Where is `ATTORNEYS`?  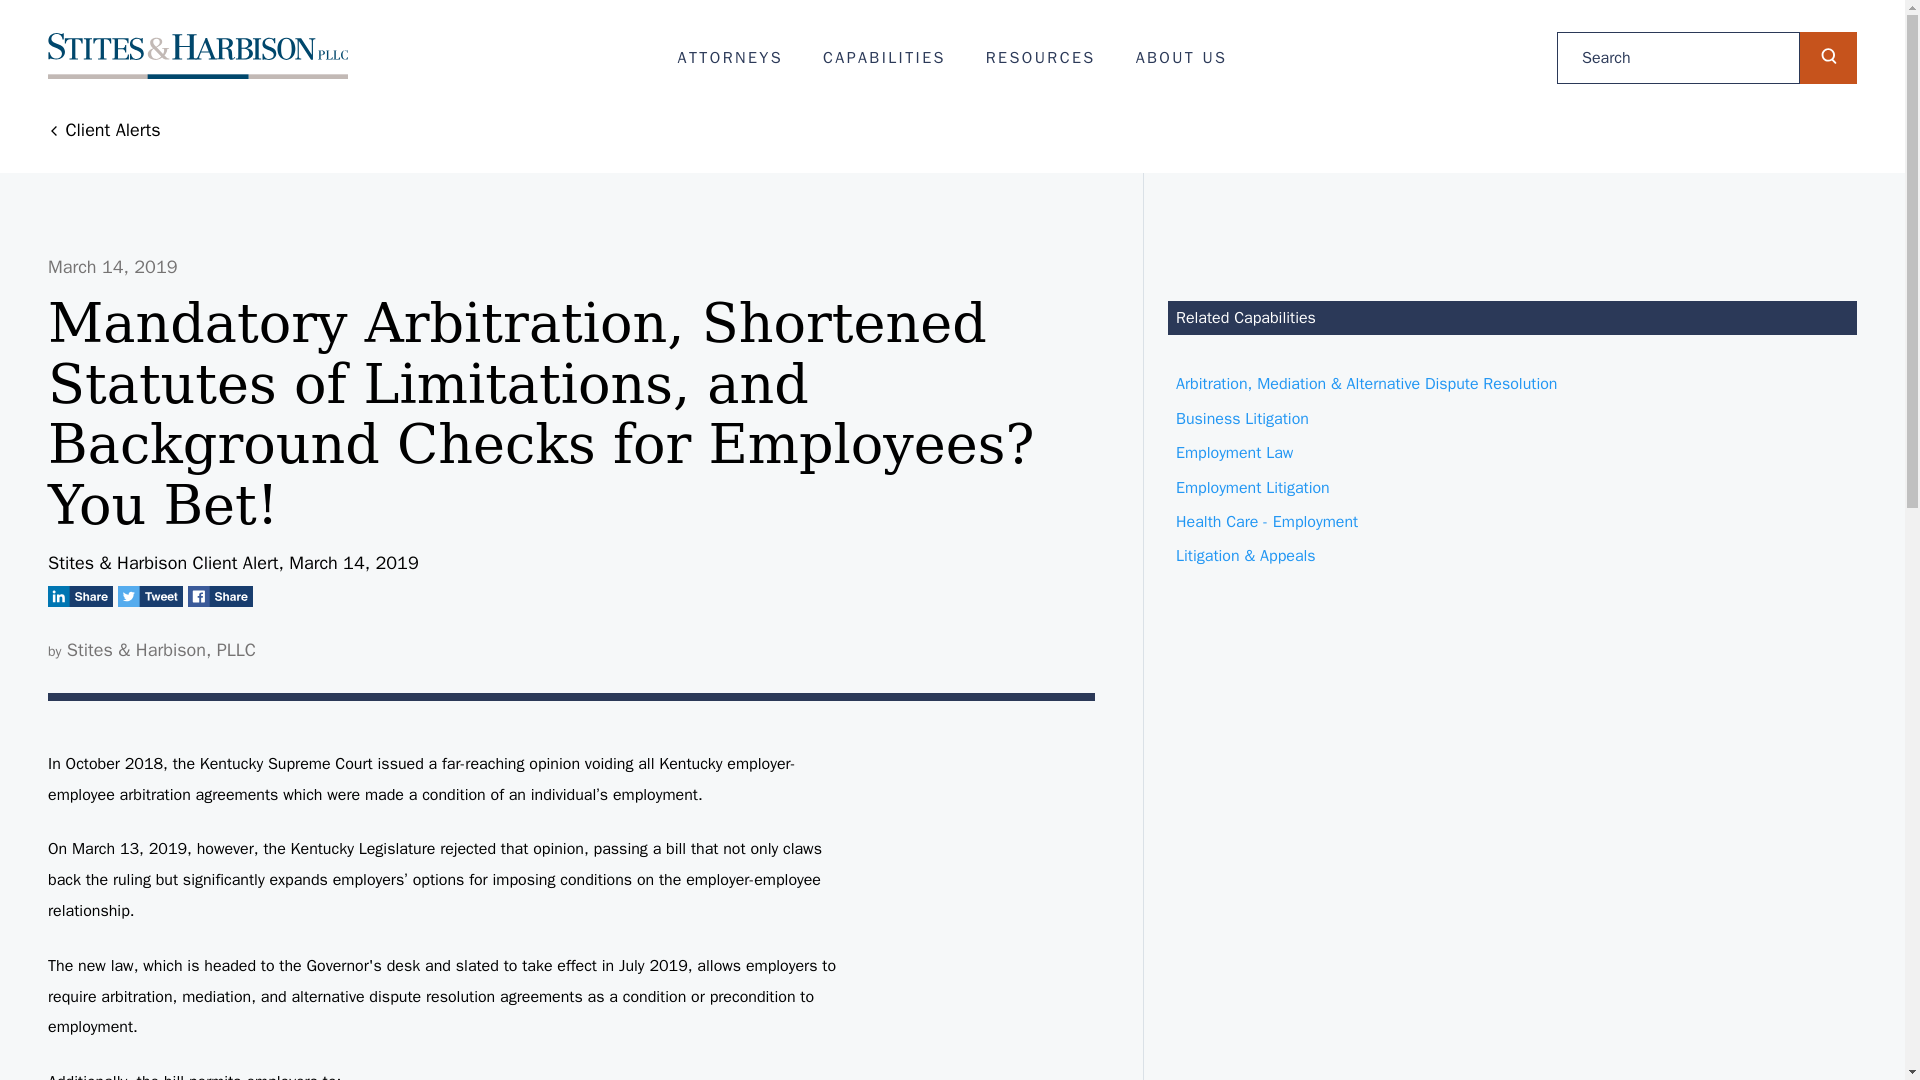
ATTORNEYS is located at coordinates (730, 58).